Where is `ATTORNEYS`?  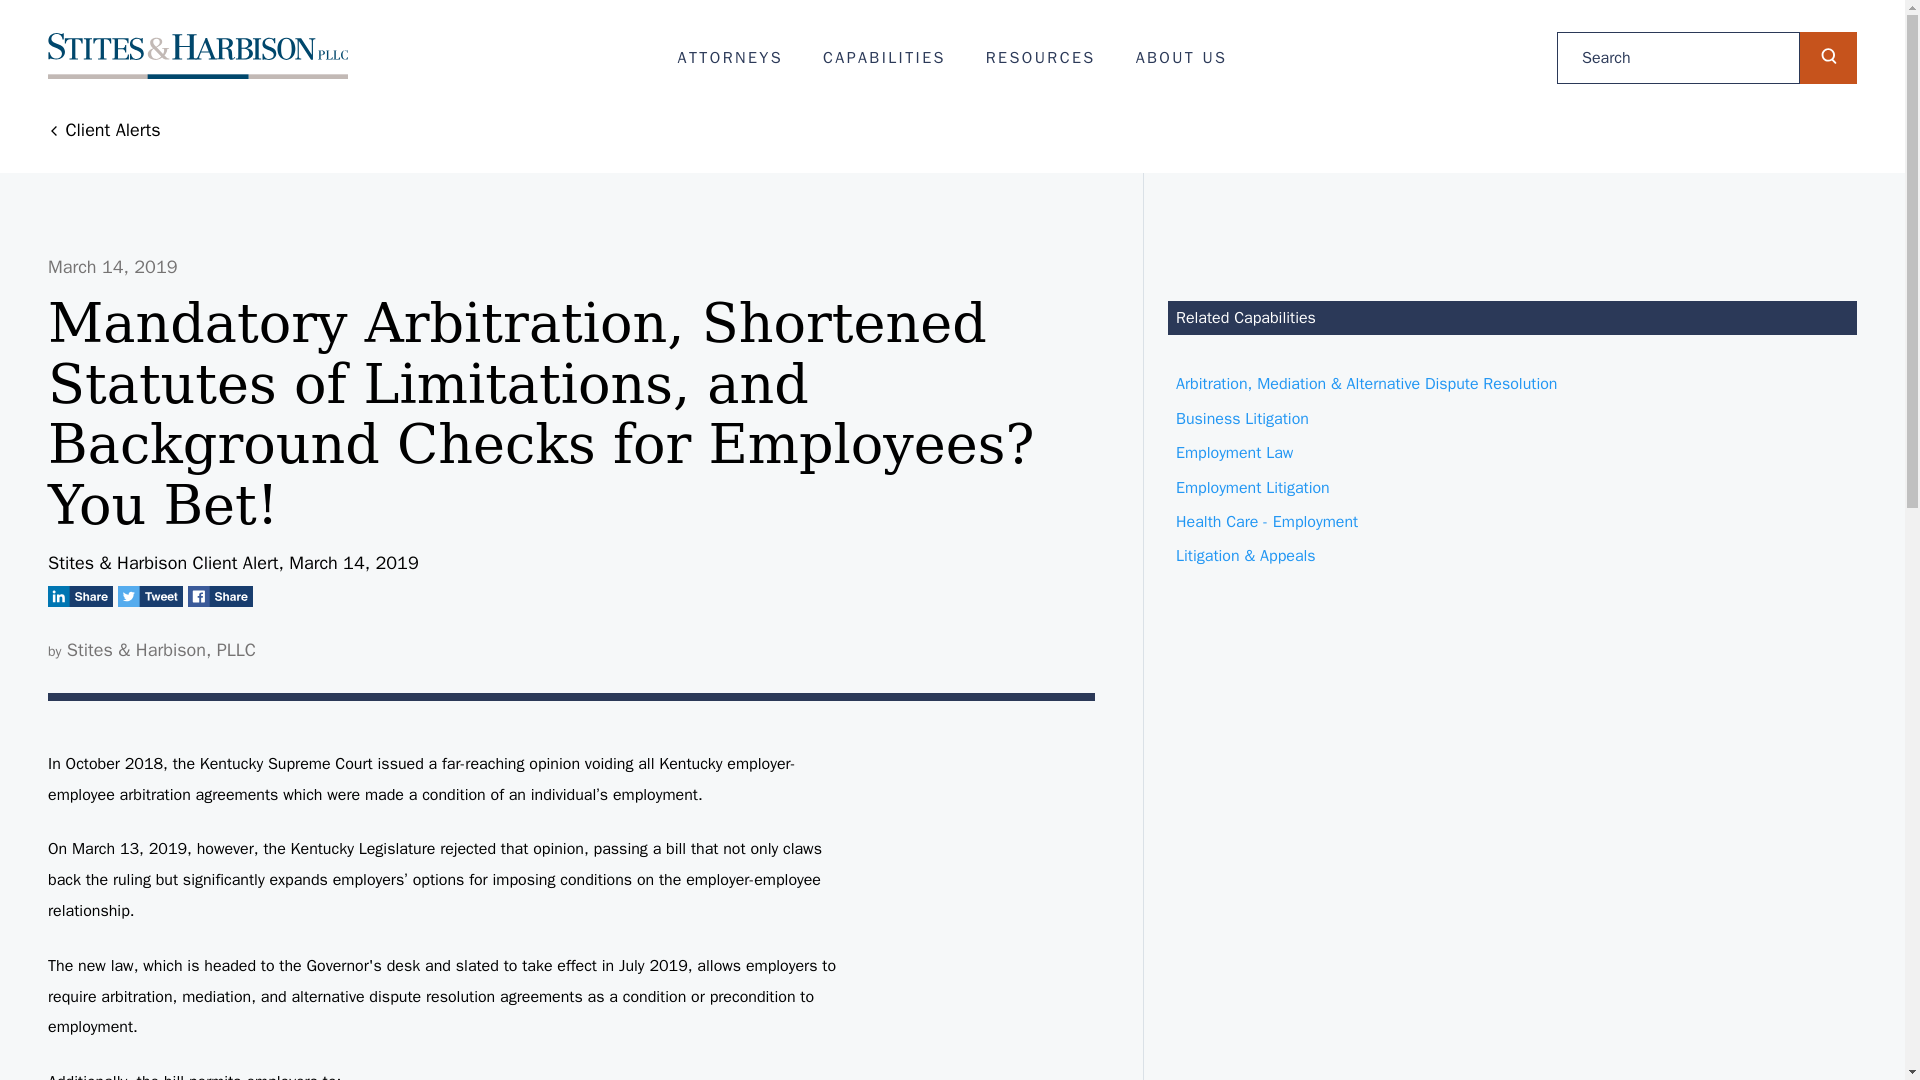
ATTORNEYS is located at coordinates (730, 58).